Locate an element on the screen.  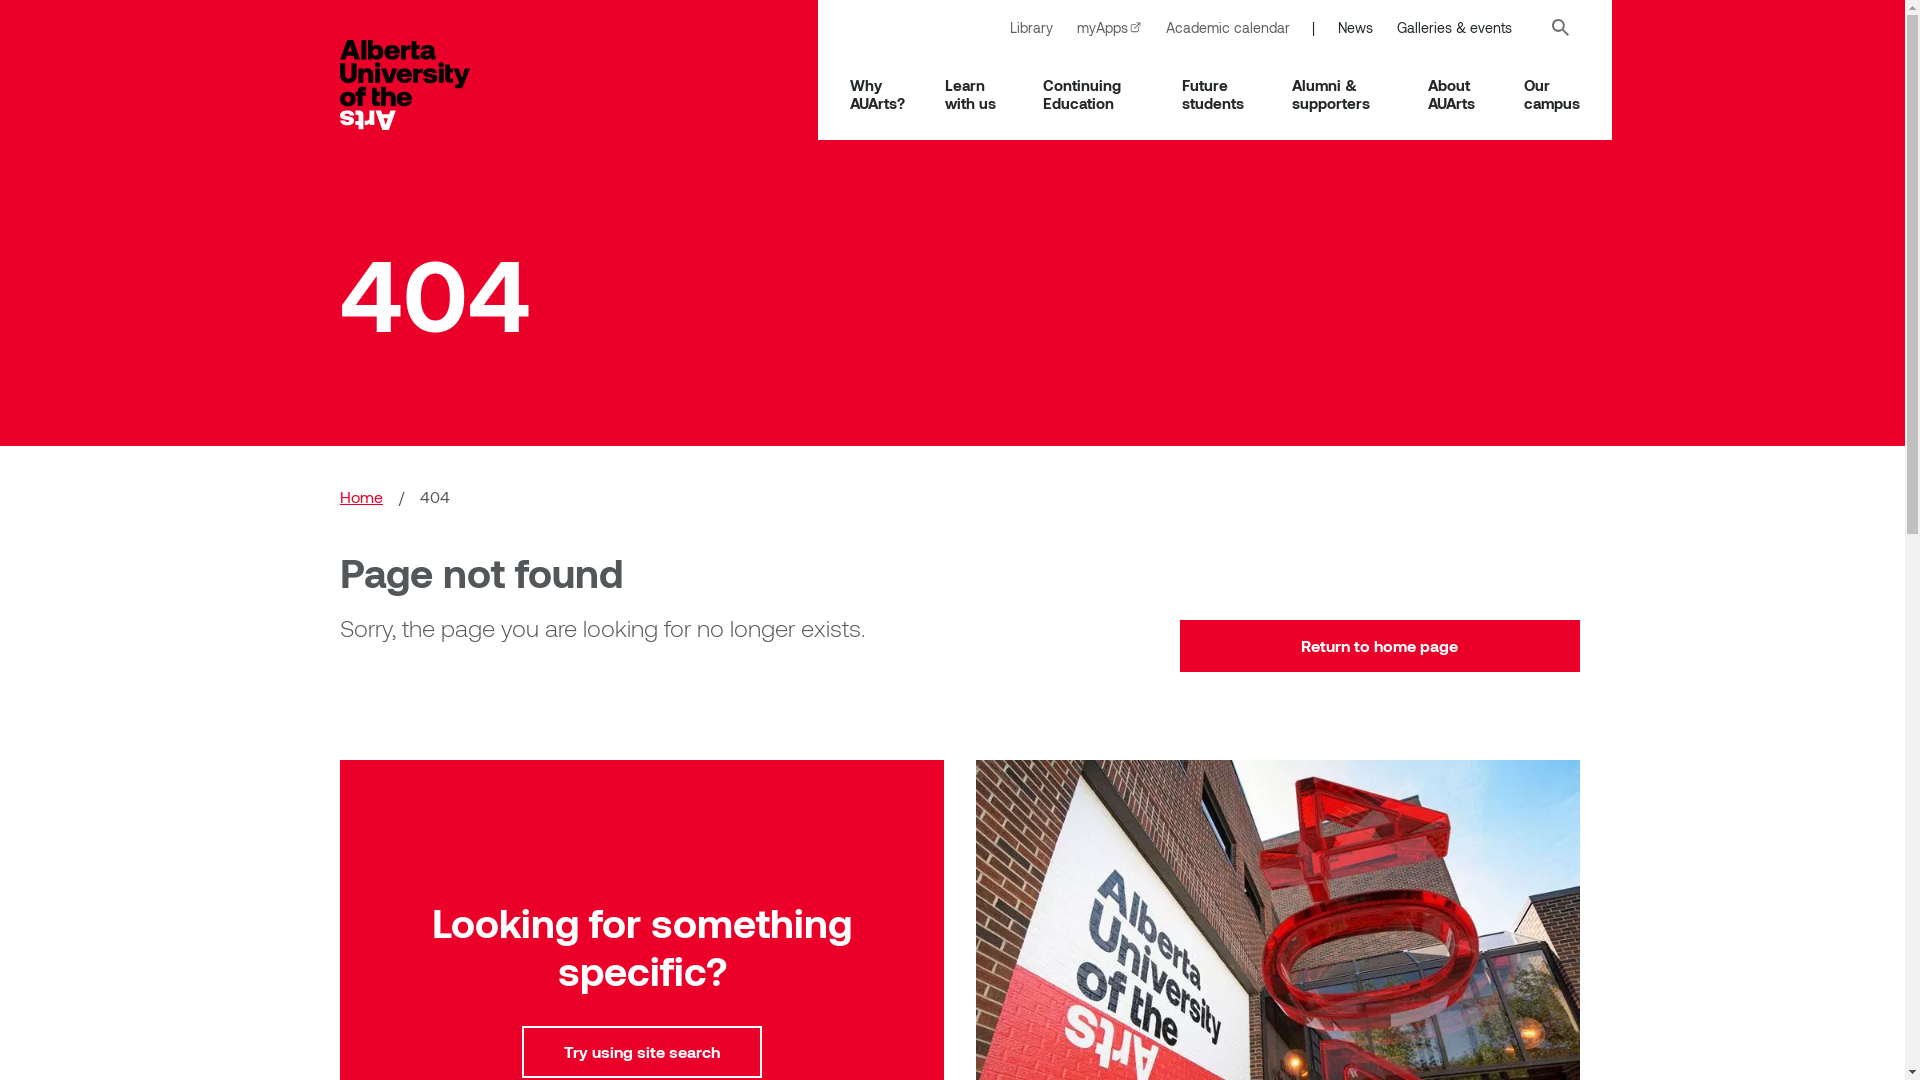
Library is located at coordinates (1032, 28).